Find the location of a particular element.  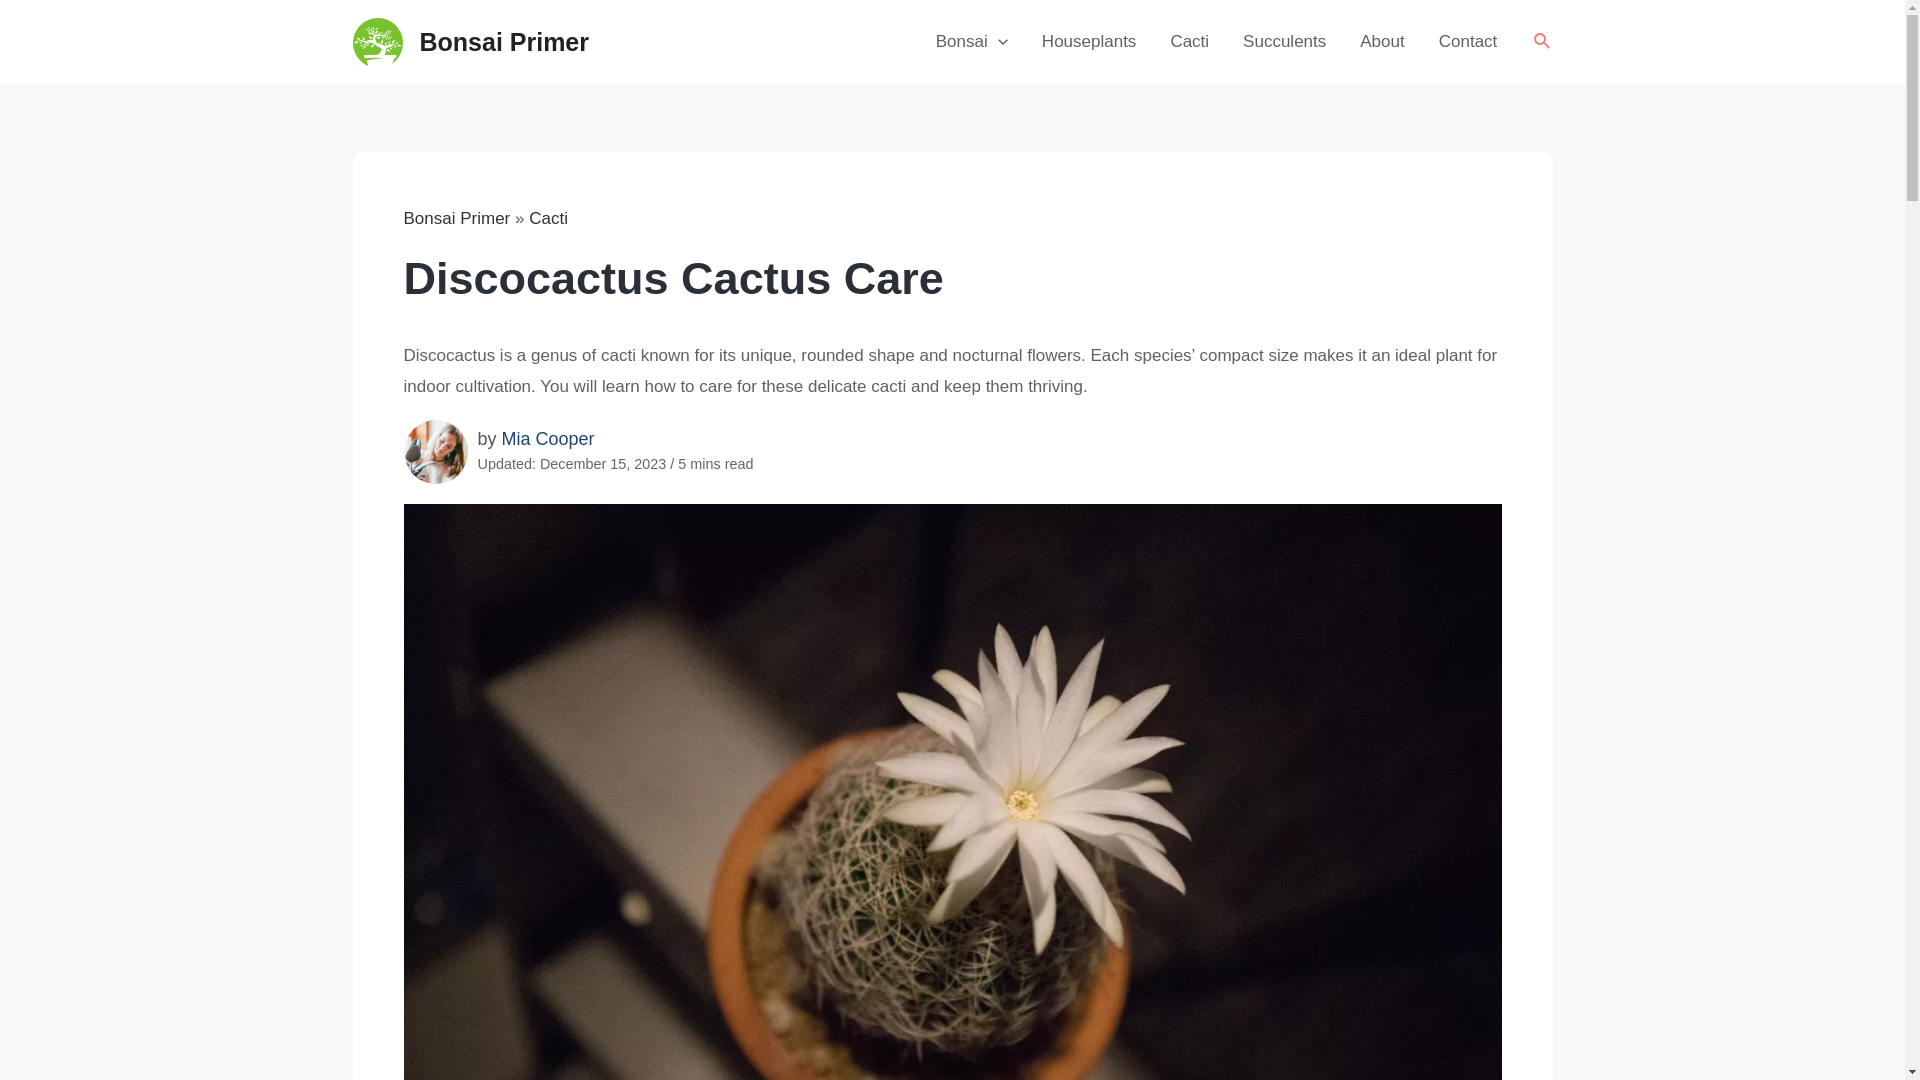

Bonsai Primer is located at coordinates (456, 218).